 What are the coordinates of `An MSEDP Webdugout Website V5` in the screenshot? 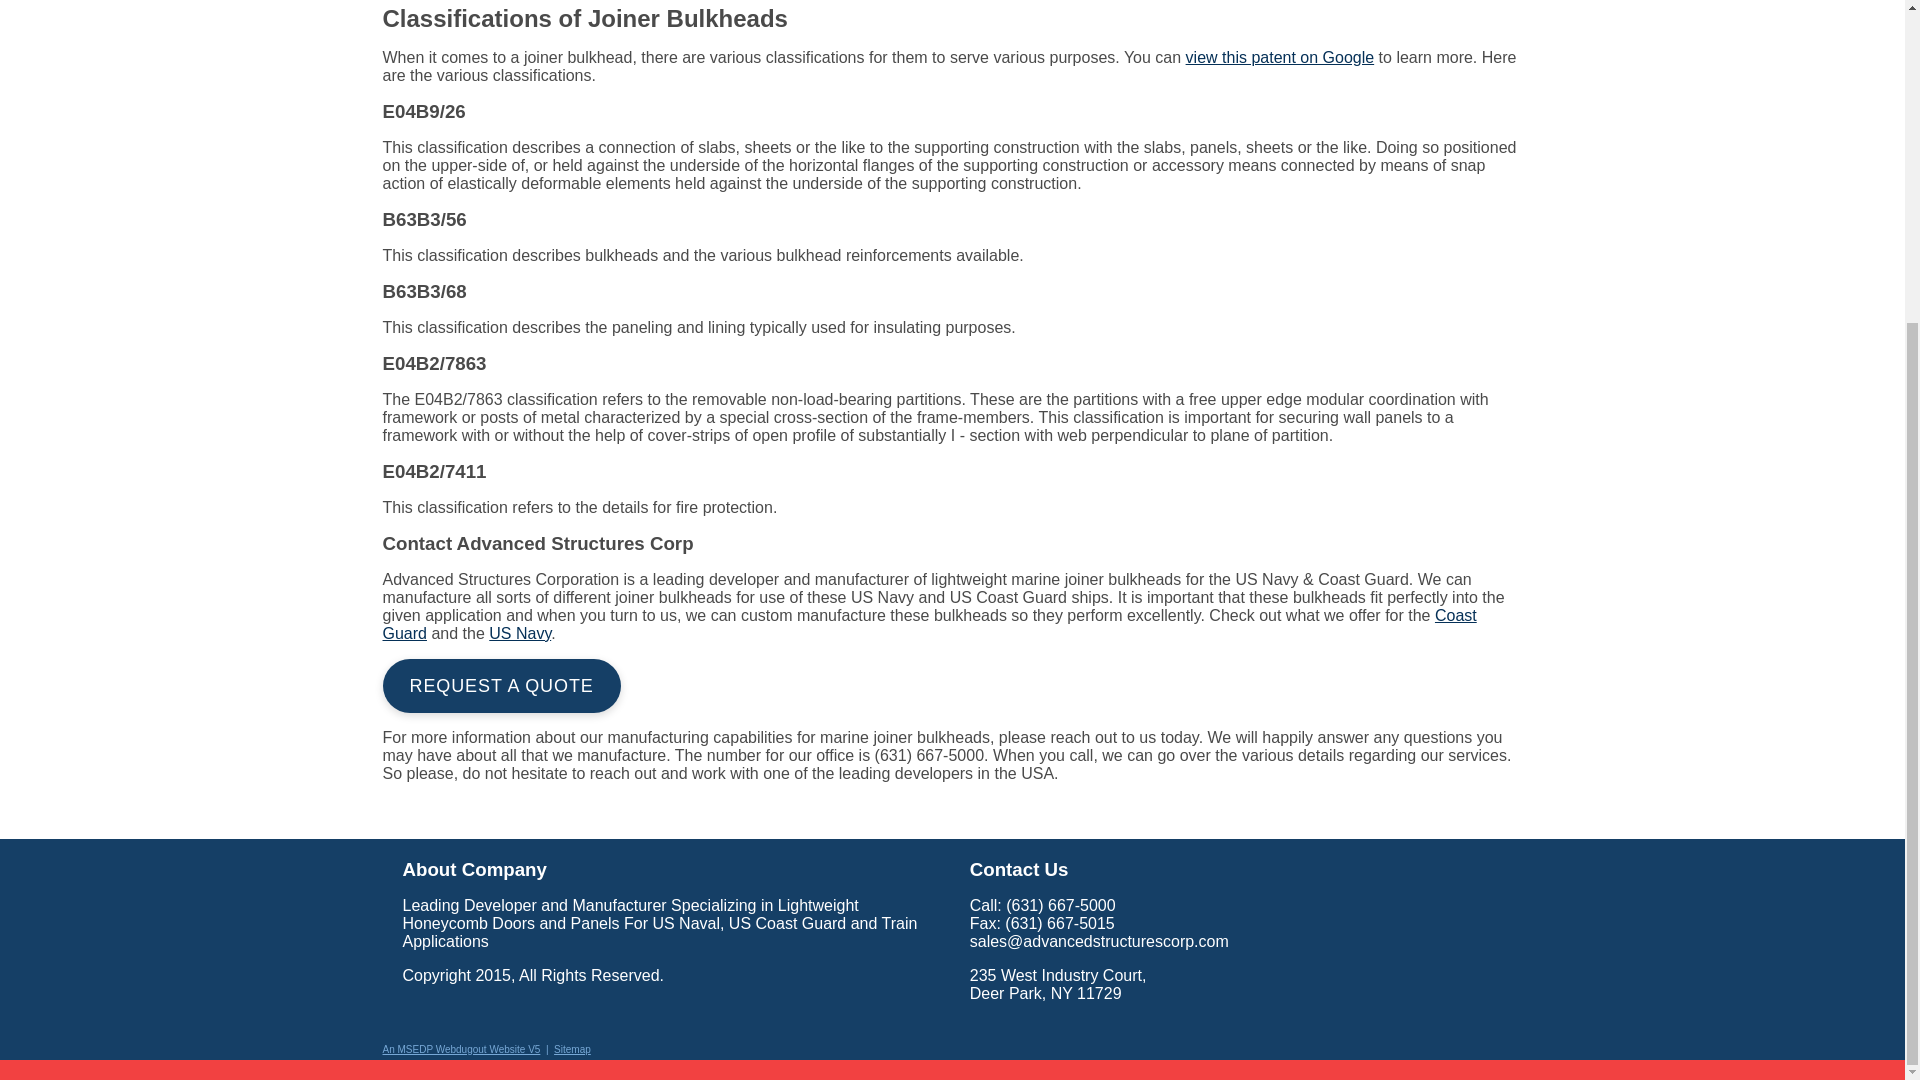 It's located at (460, 1050).